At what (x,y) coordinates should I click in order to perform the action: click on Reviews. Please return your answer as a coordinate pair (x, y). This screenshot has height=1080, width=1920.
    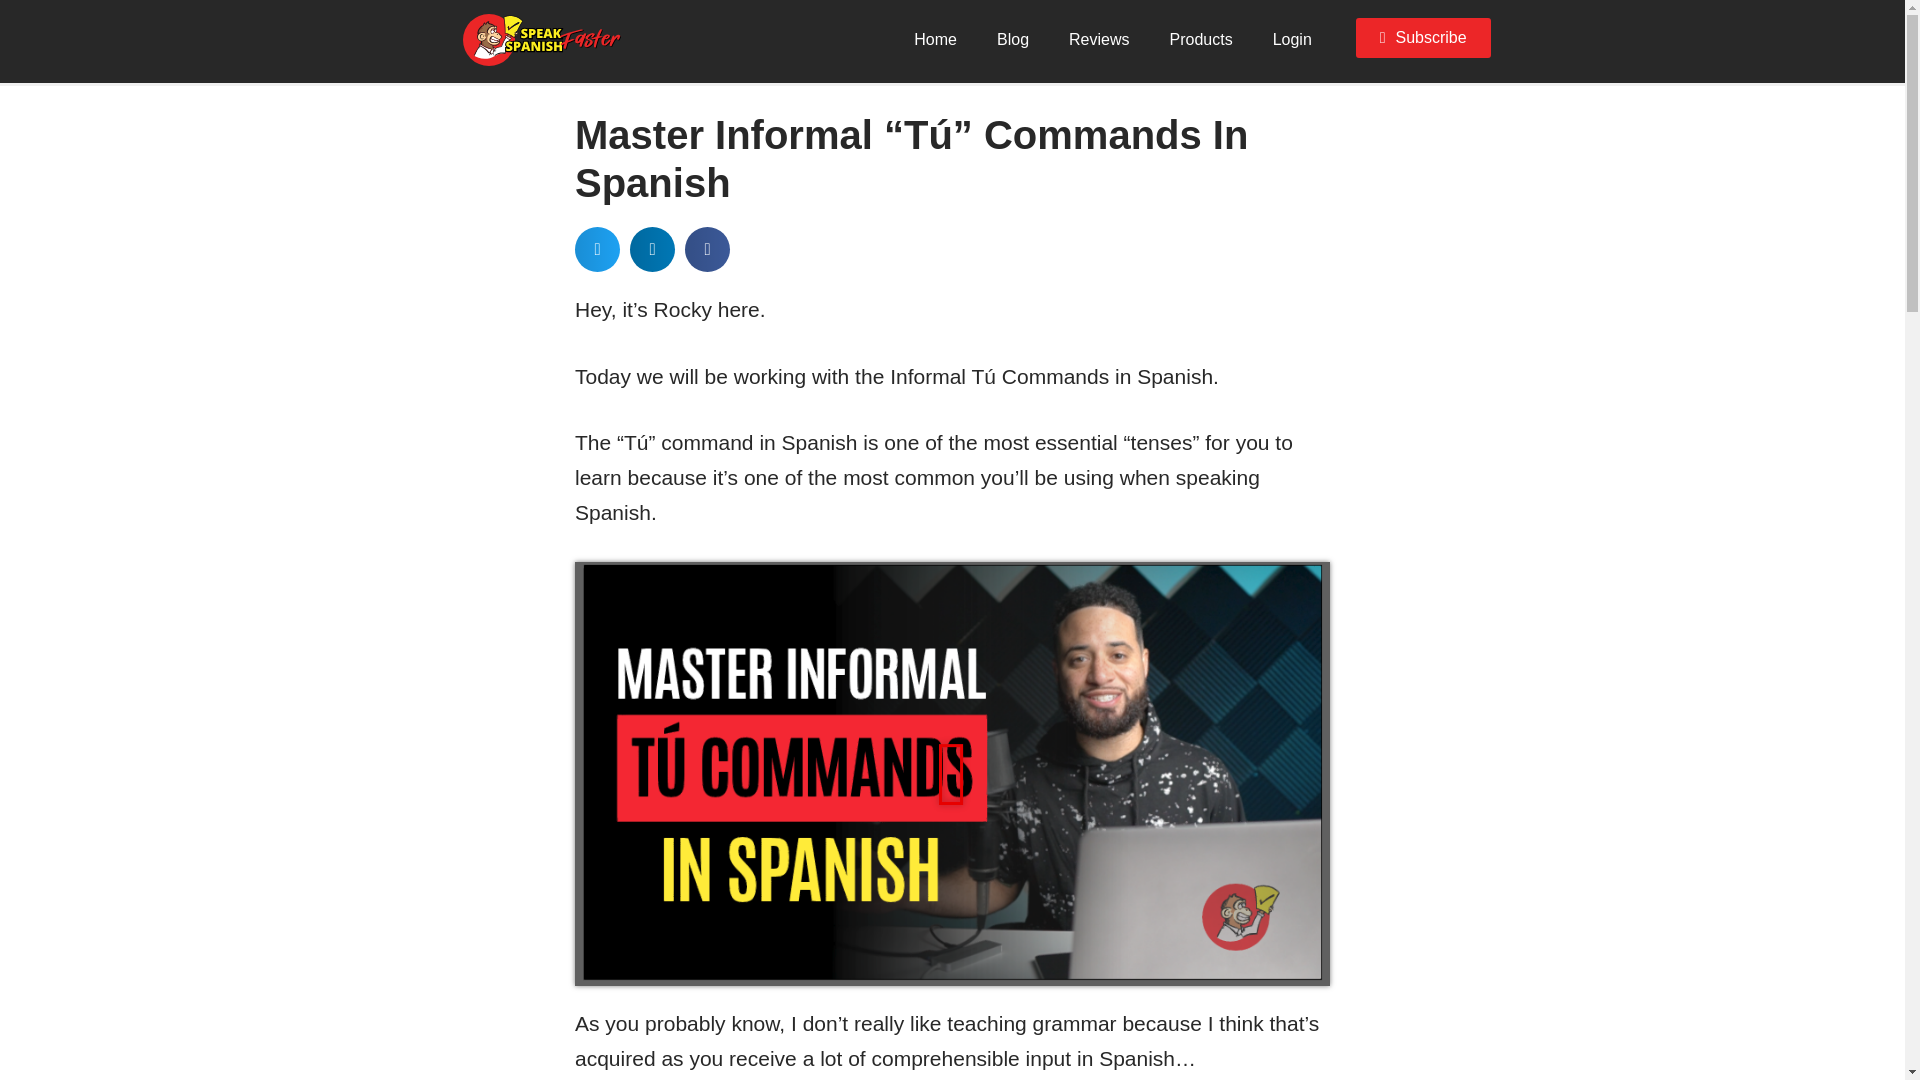
    Looking at the image, I should click on (1098, 44).